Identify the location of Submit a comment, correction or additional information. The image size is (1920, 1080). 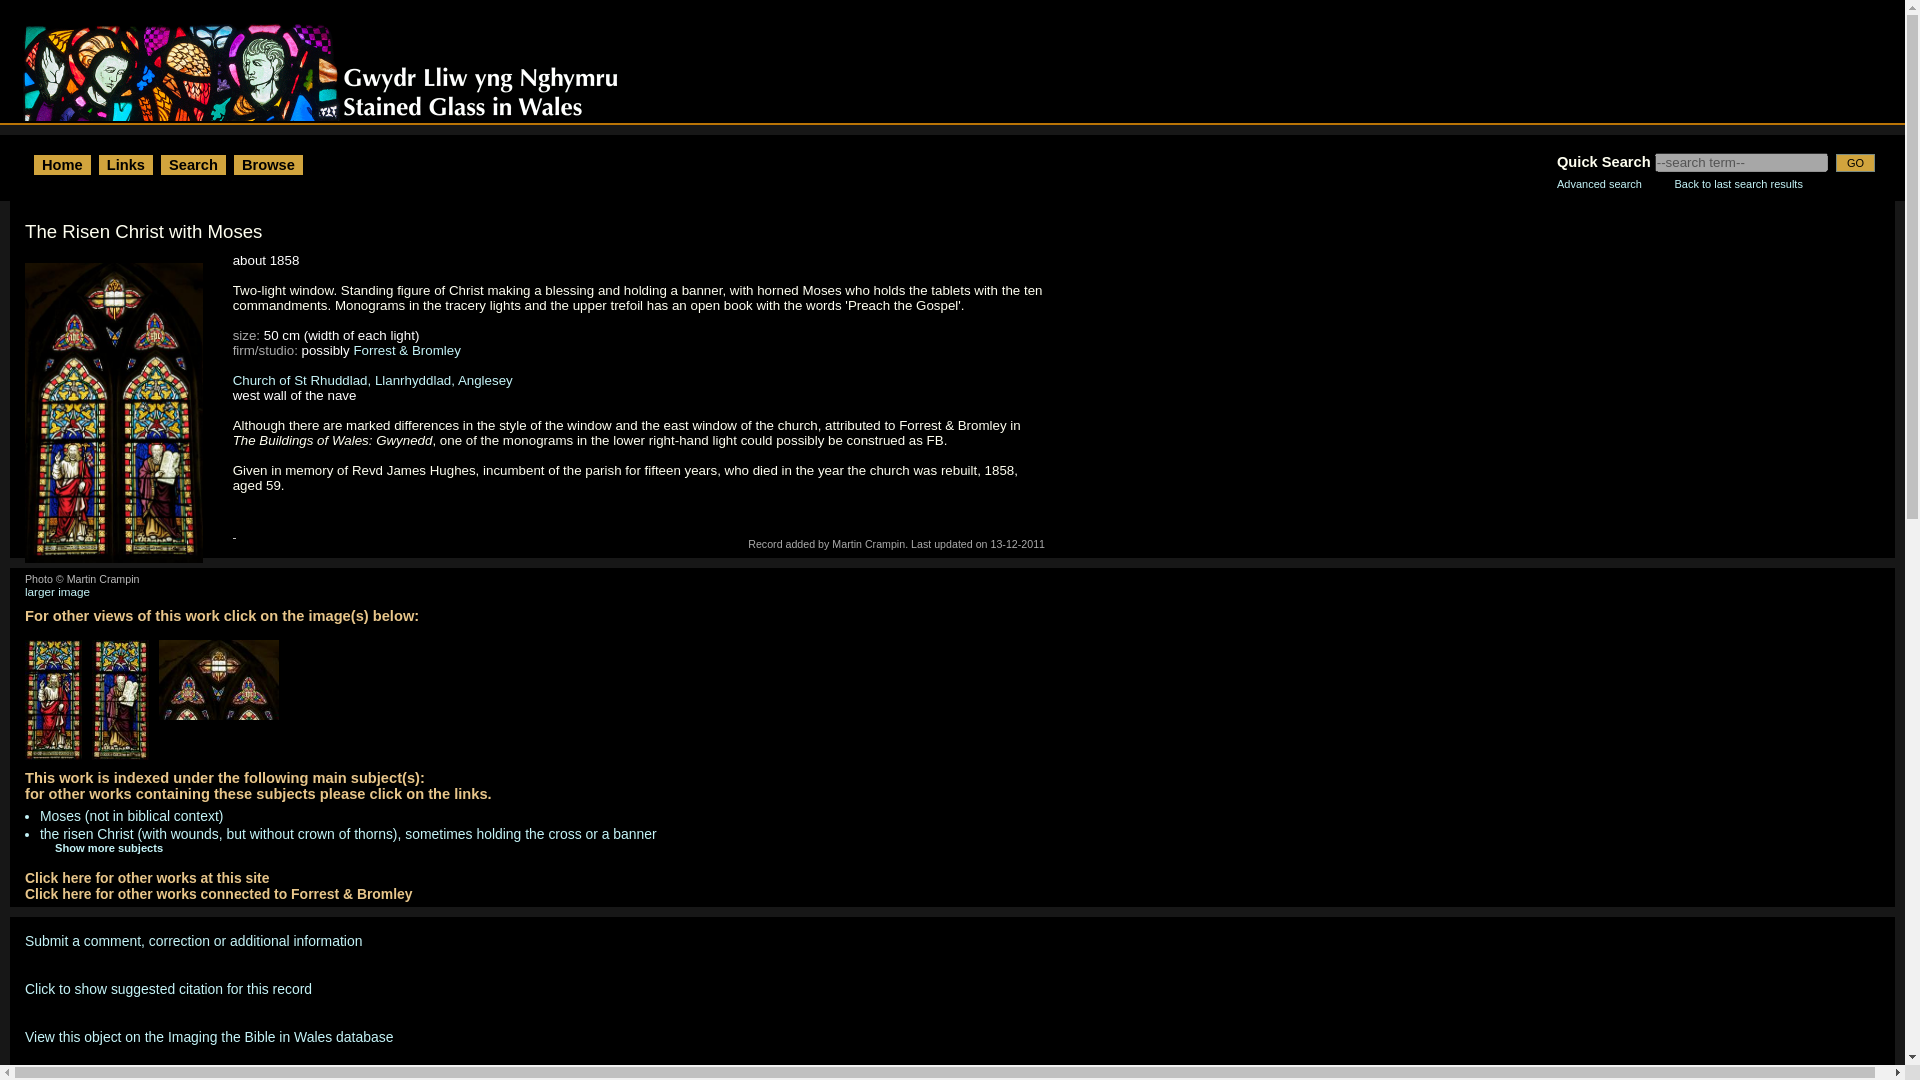
(193, 941).